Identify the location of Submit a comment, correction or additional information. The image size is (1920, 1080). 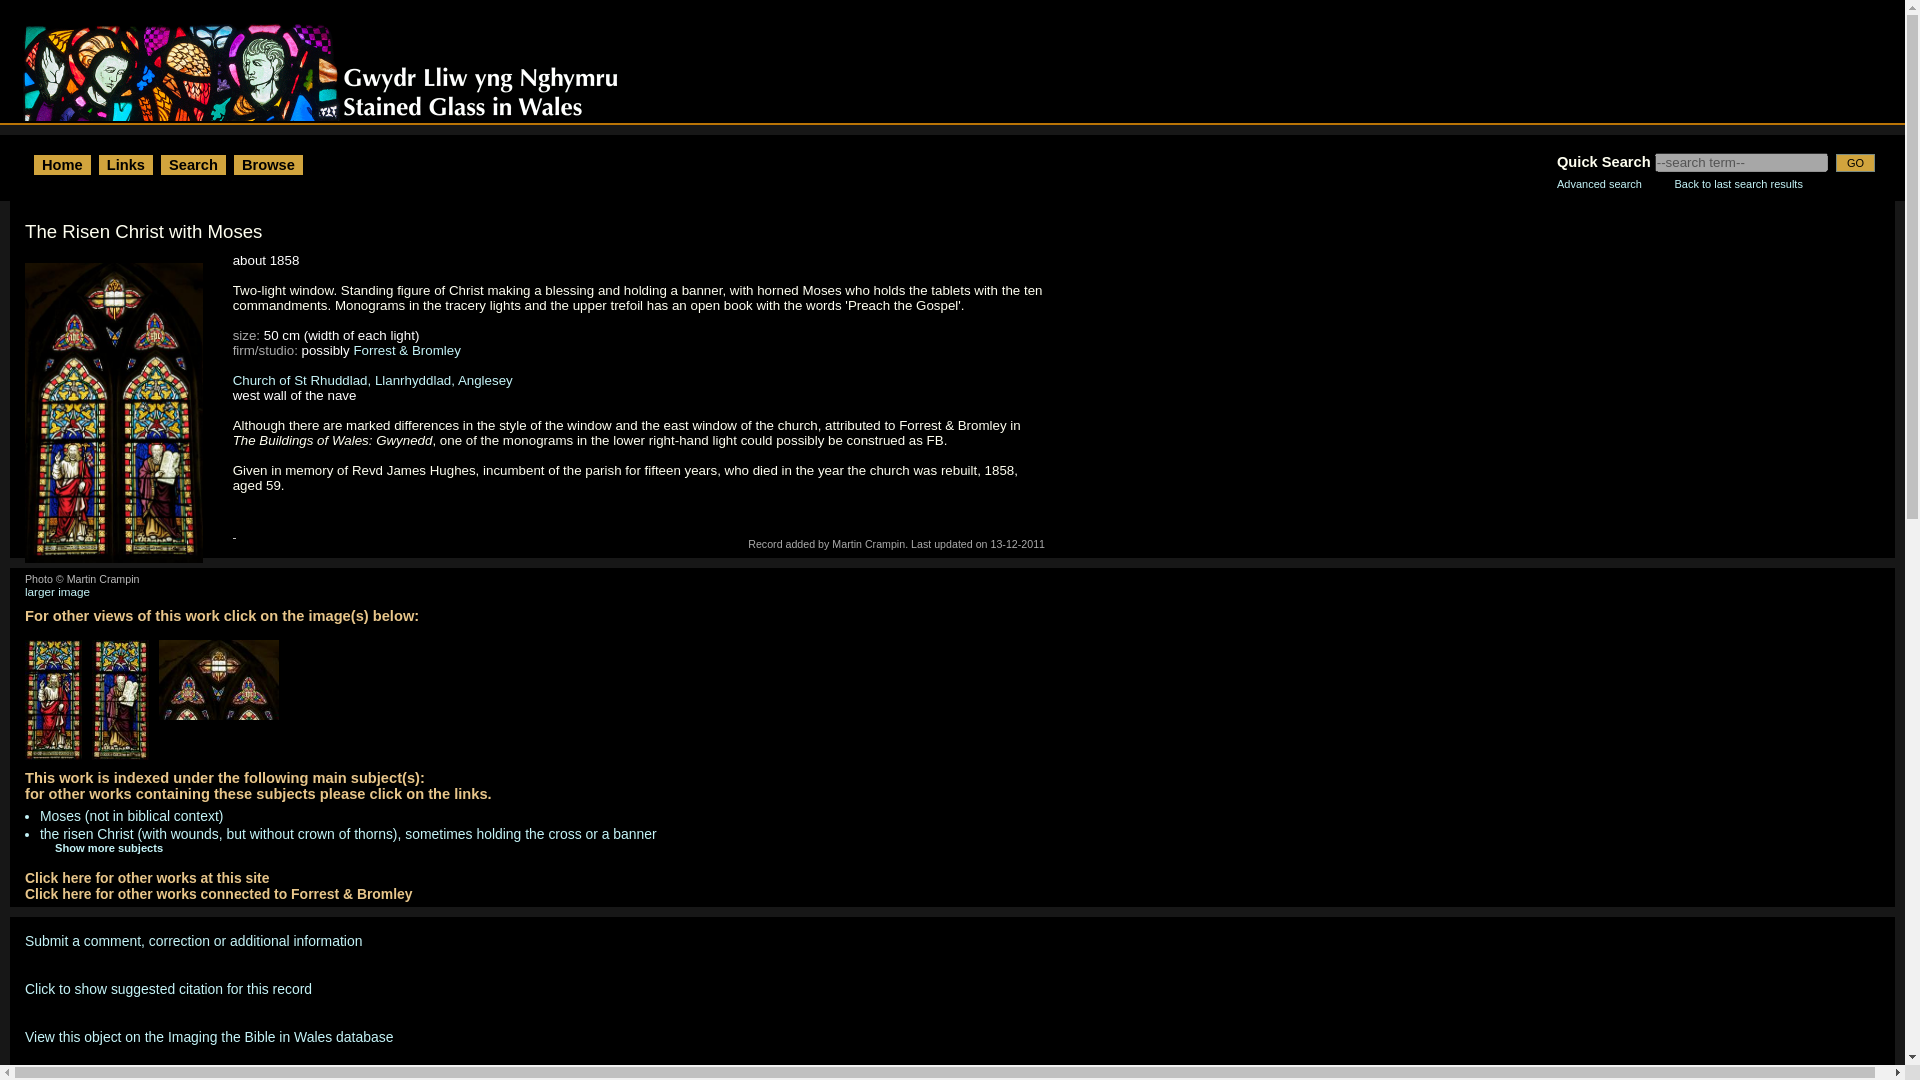
(193, 941).